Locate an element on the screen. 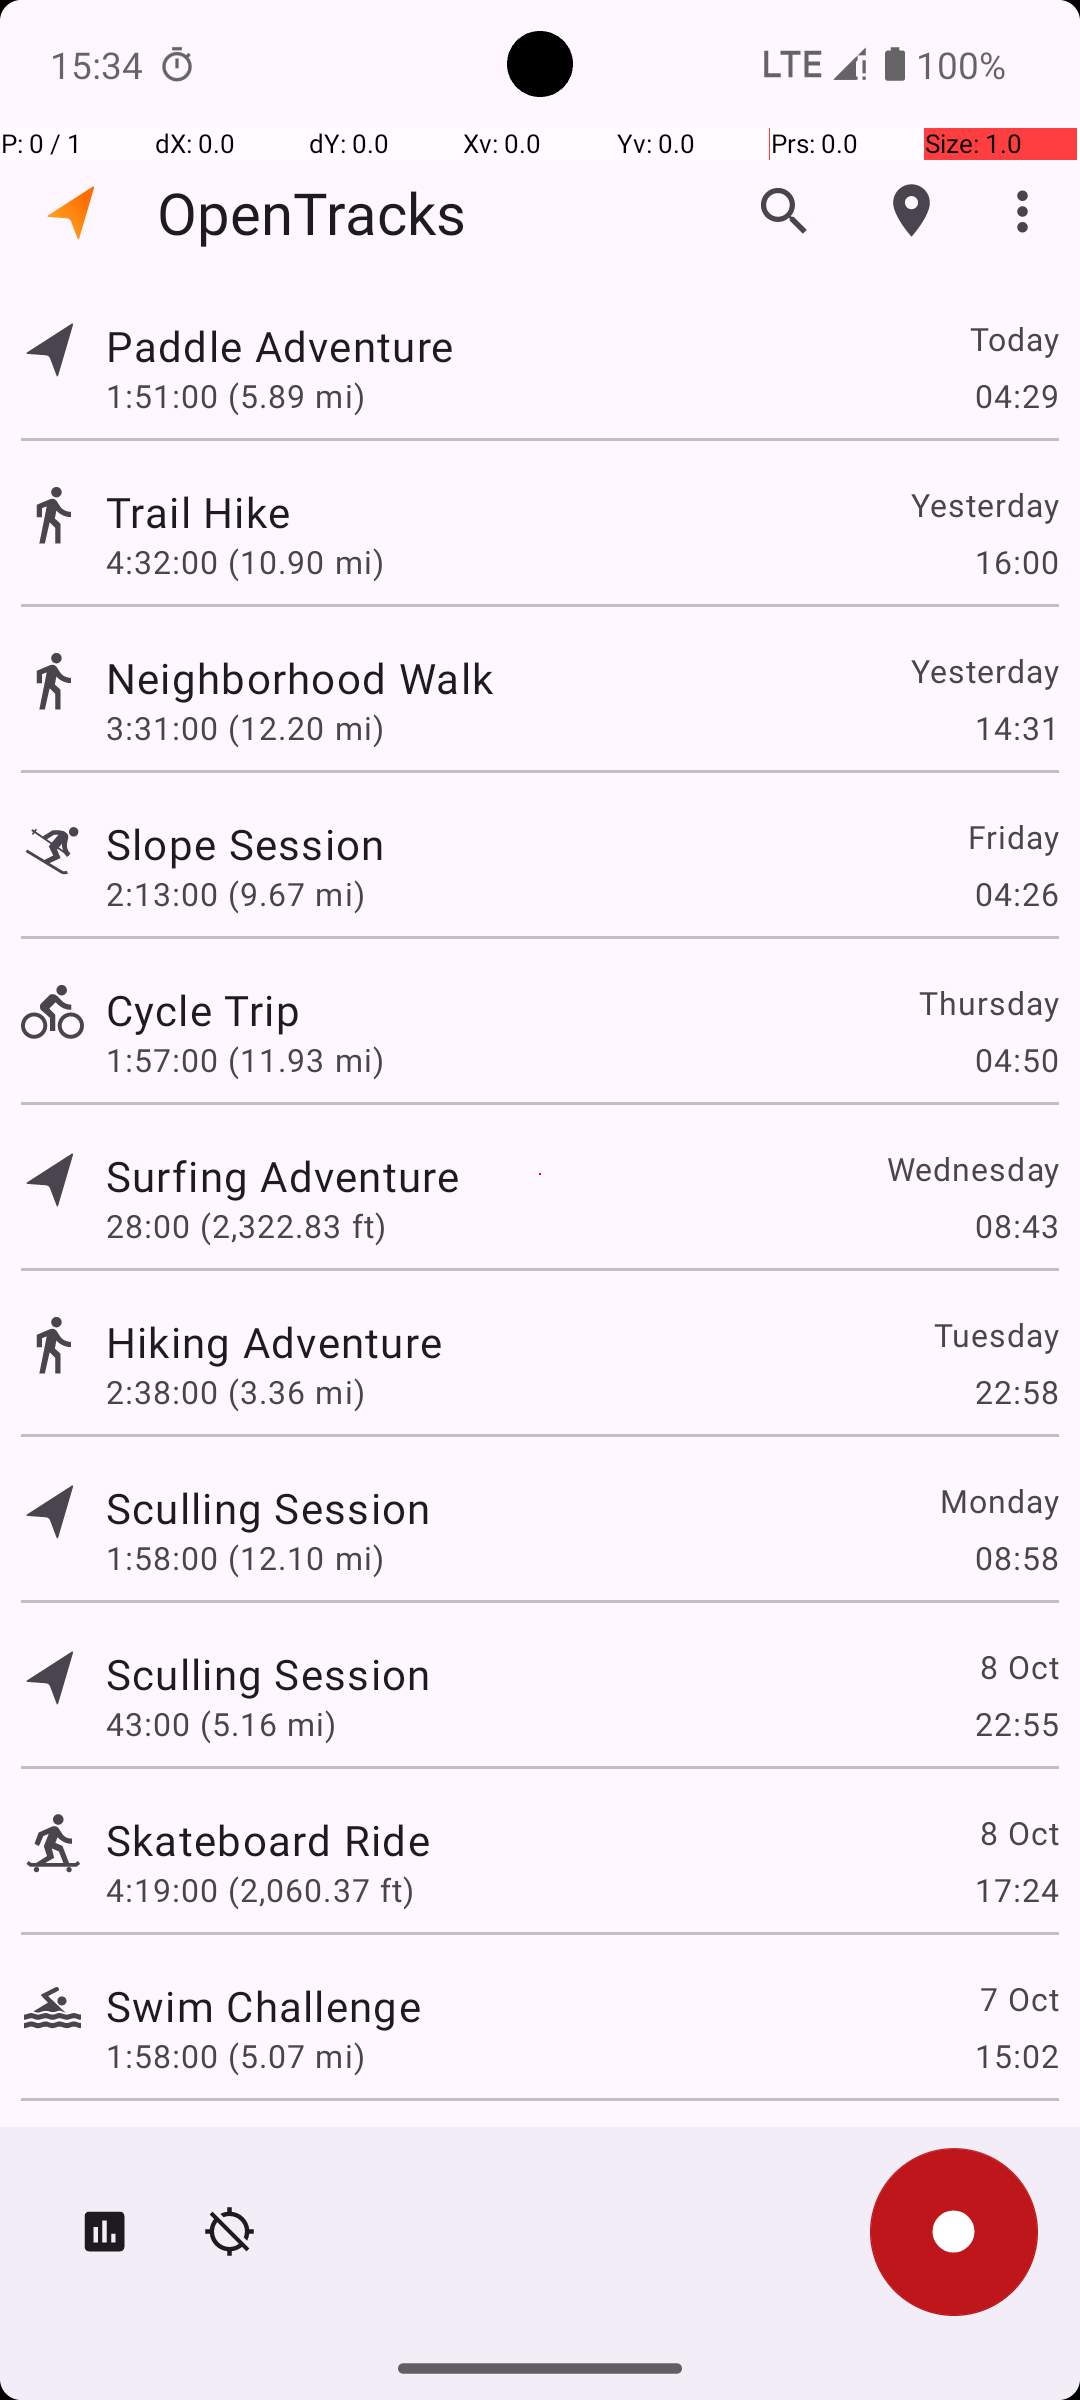  2:38:00 (3.36 mi) is located at coordinates (236, 1392).